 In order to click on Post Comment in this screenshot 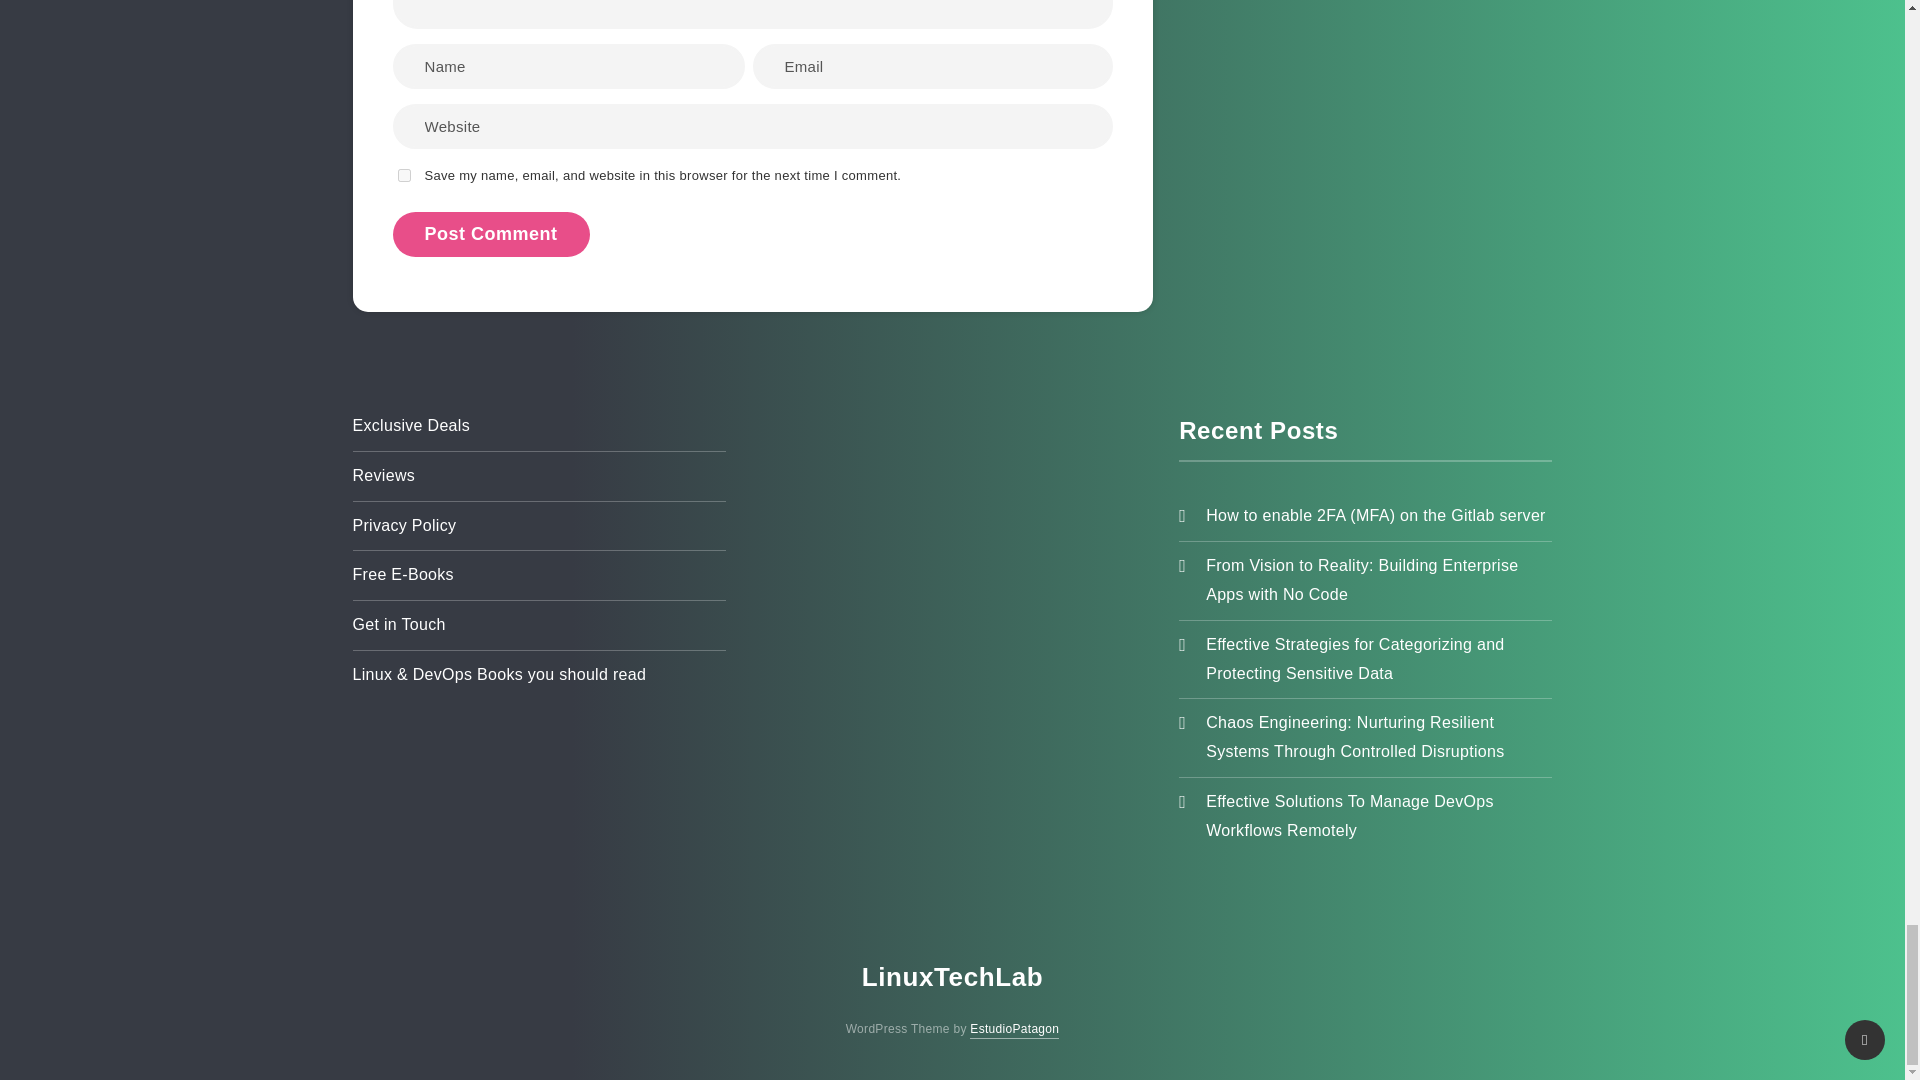, I will do `click(490, 234)`.